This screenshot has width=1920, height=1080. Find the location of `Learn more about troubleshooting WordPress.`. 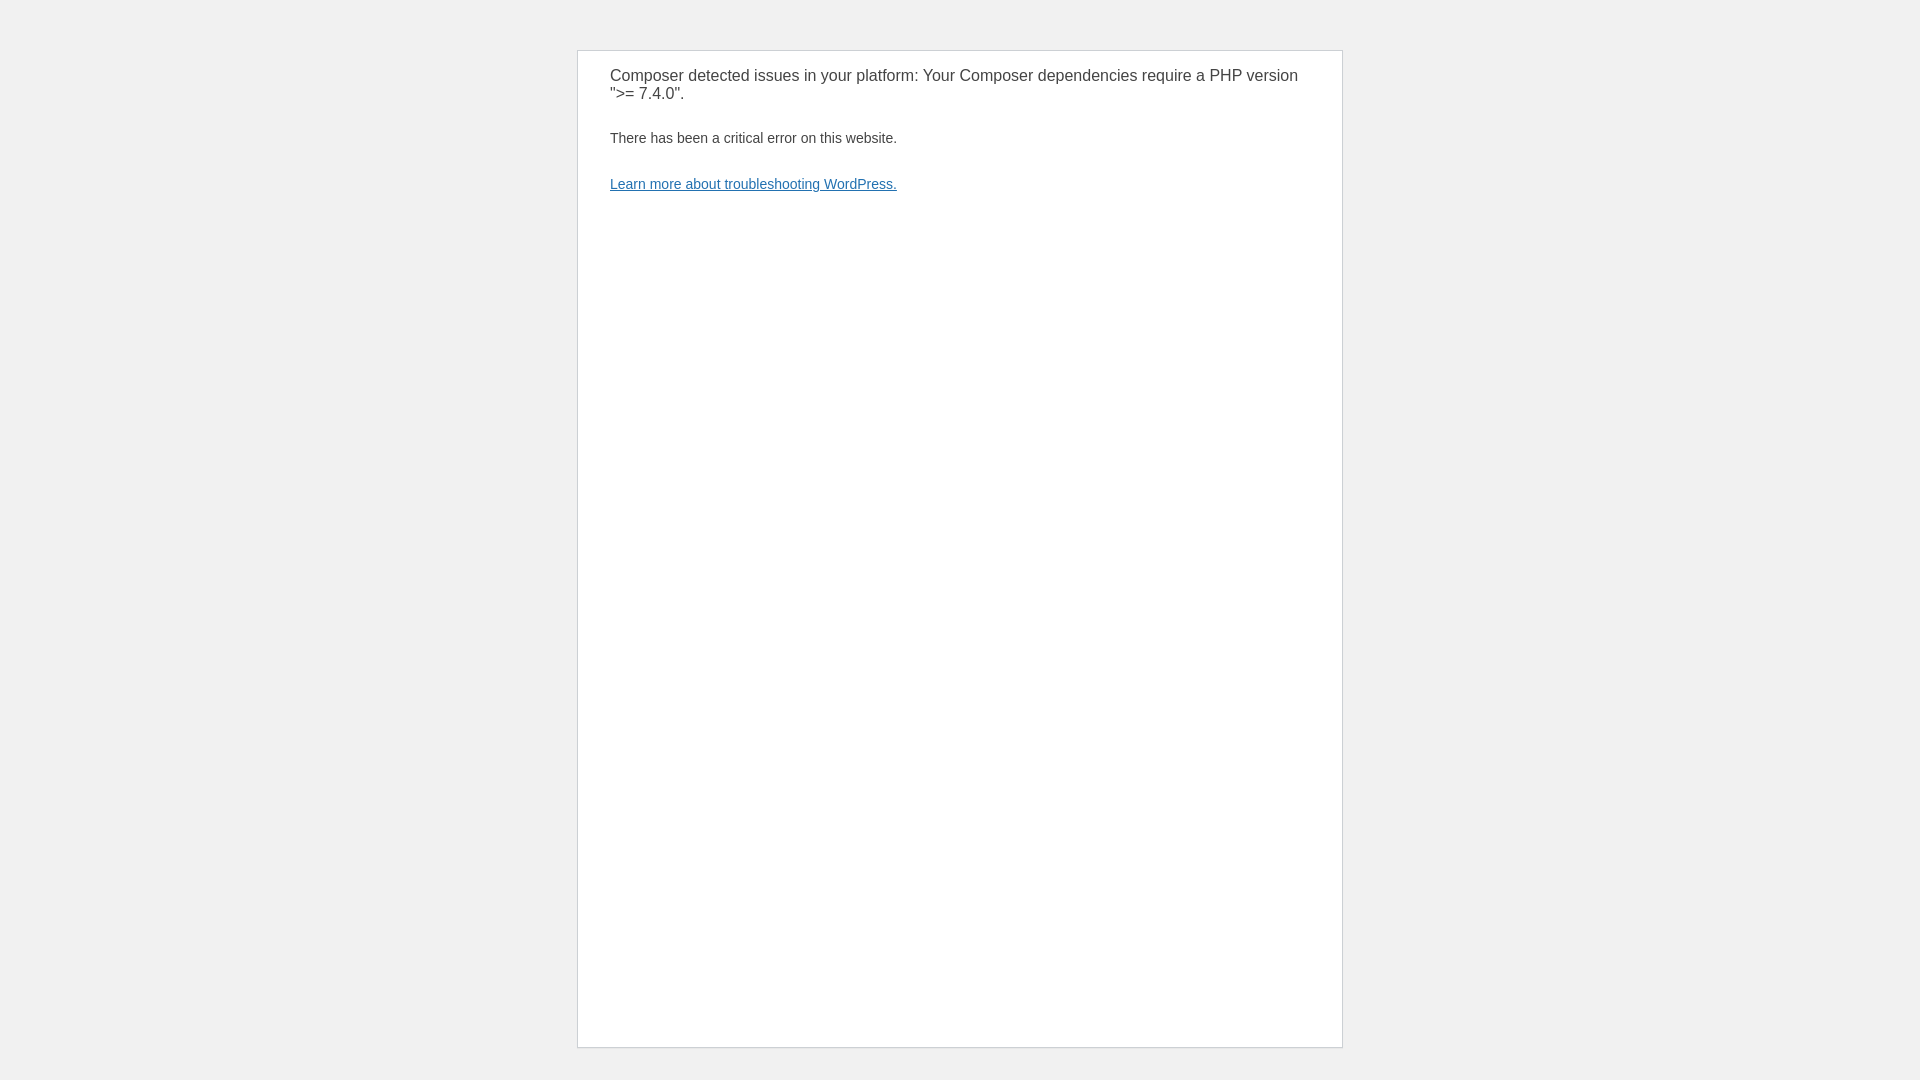

Learn more about troubleshooting WordPress. is located at coordinates (753, 184).